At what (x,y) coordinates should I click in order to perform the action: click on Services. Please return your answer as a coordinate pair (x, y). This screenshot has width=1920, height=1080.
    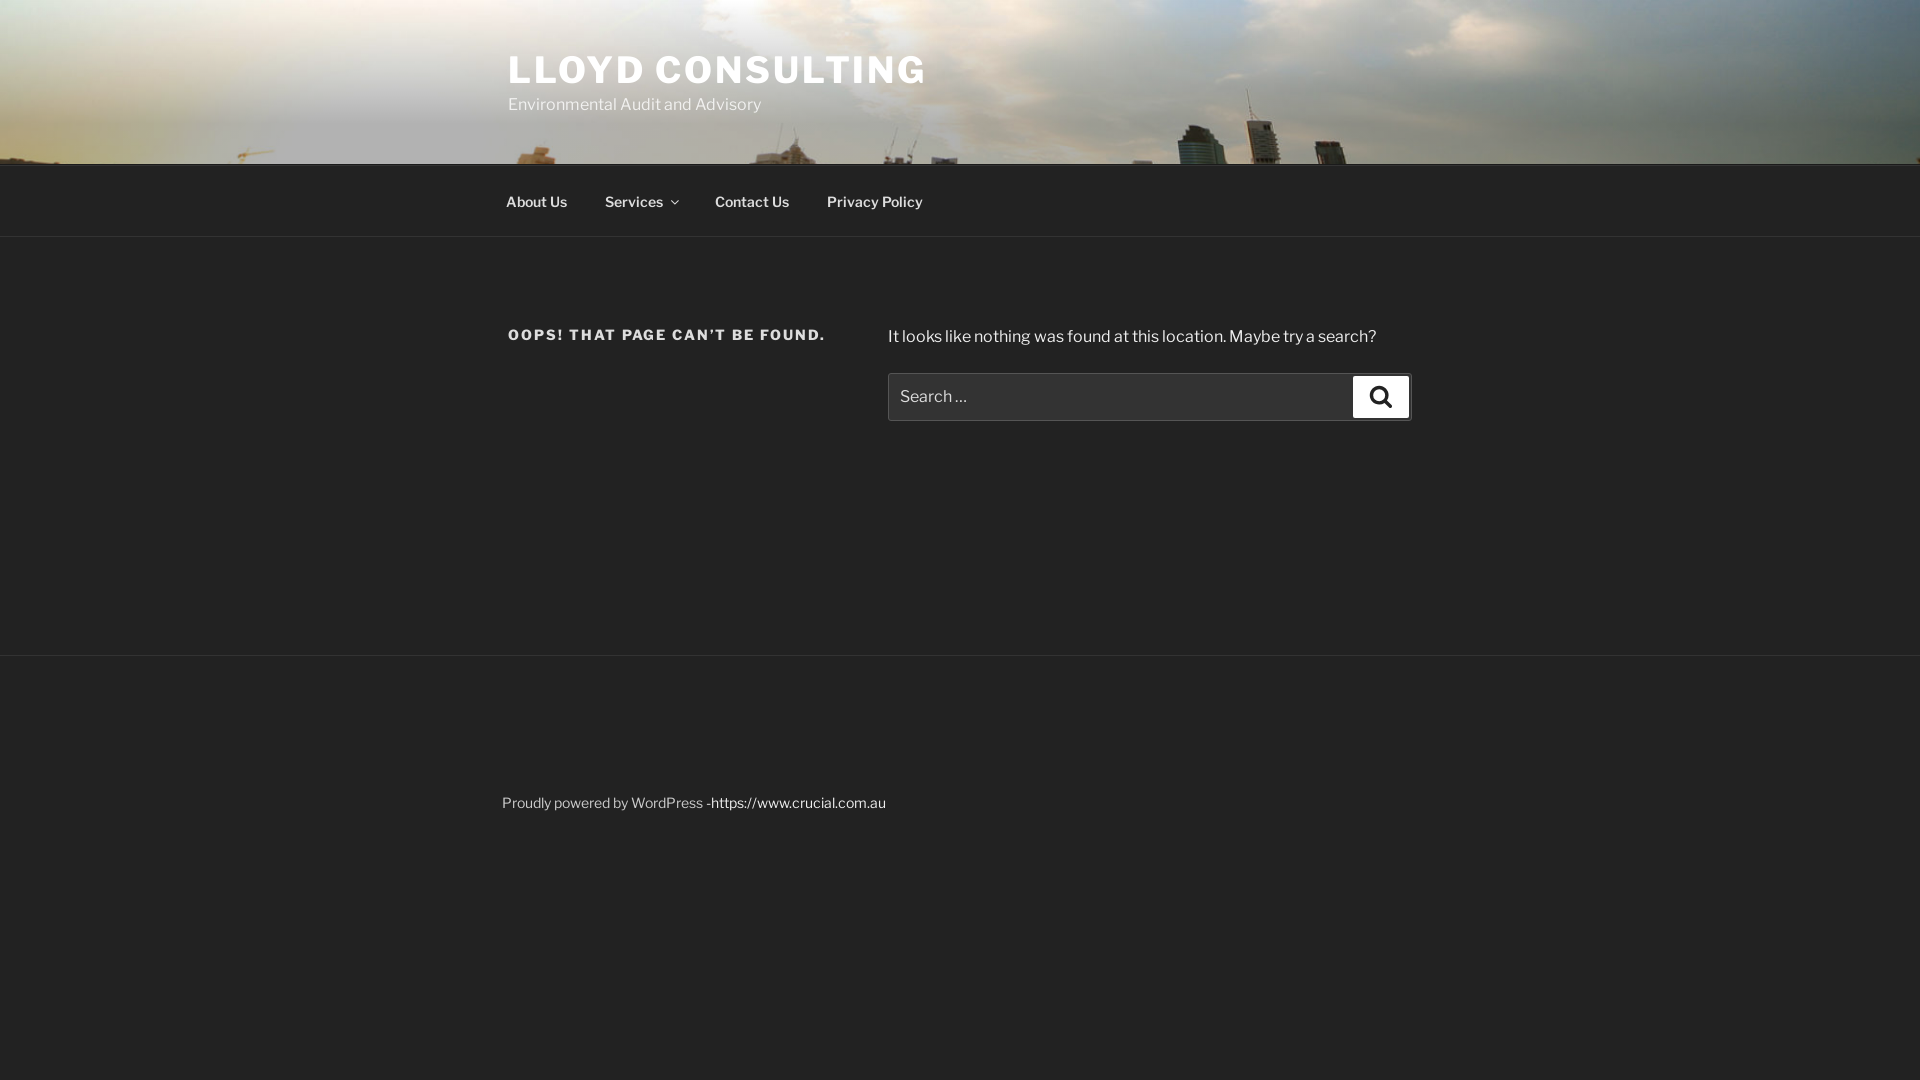
    Looking at the image, I should click on (640, 200).